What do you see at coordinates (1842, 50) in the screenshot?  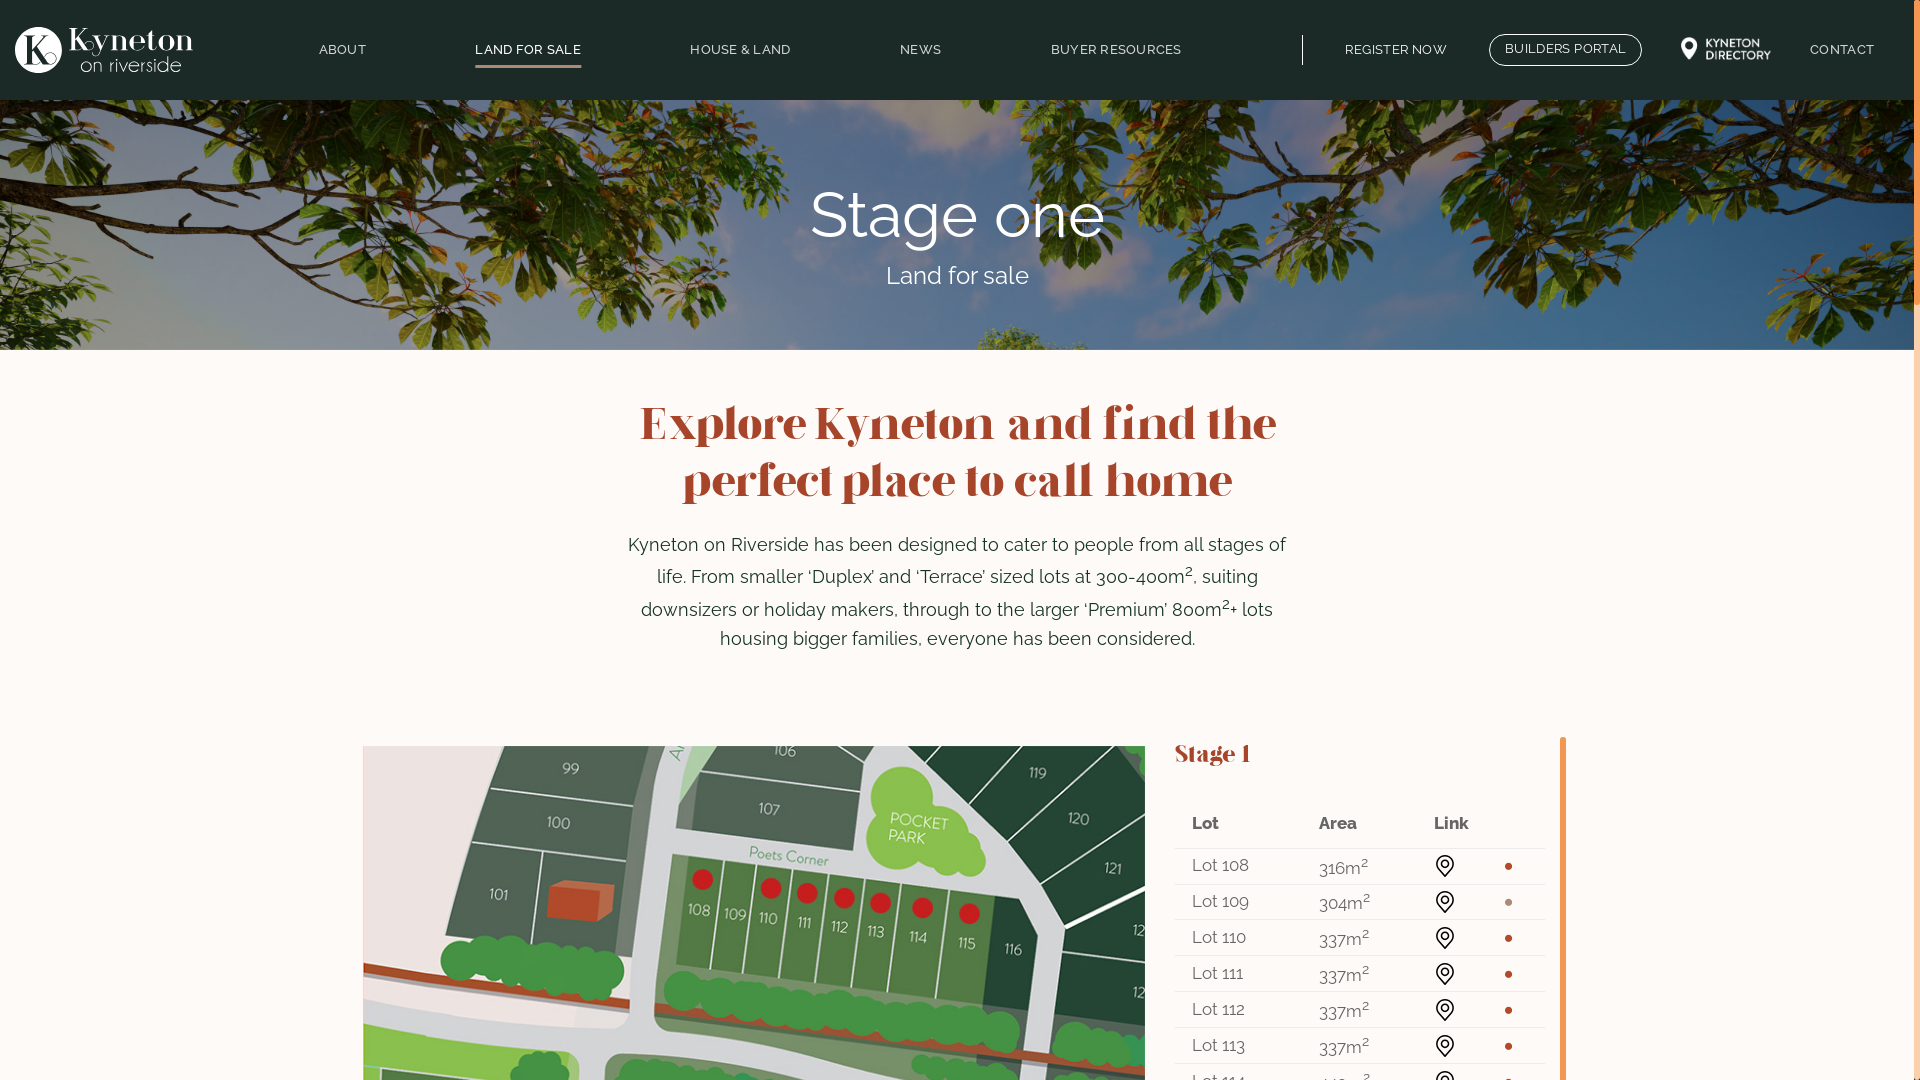 I see `CONTACT` at bounding box center [1842, 50].